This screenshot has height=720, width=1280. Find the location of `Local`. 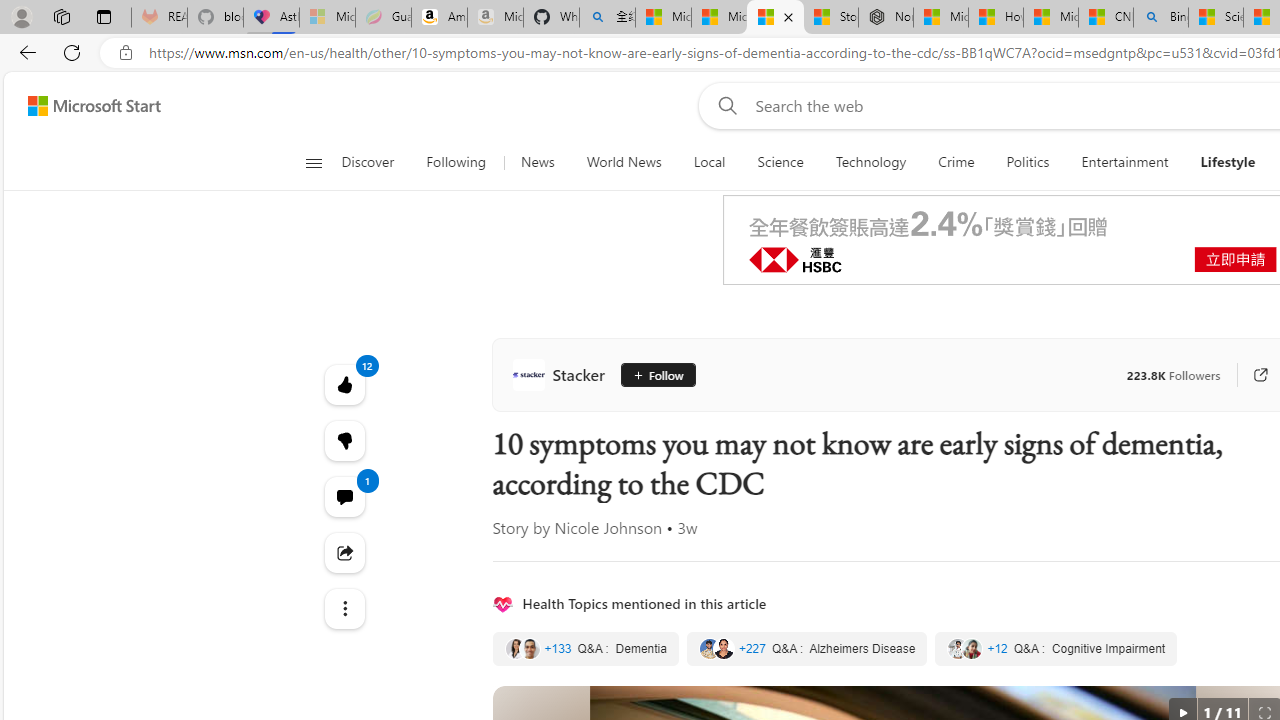

Local is located at coordinates (708, 162).